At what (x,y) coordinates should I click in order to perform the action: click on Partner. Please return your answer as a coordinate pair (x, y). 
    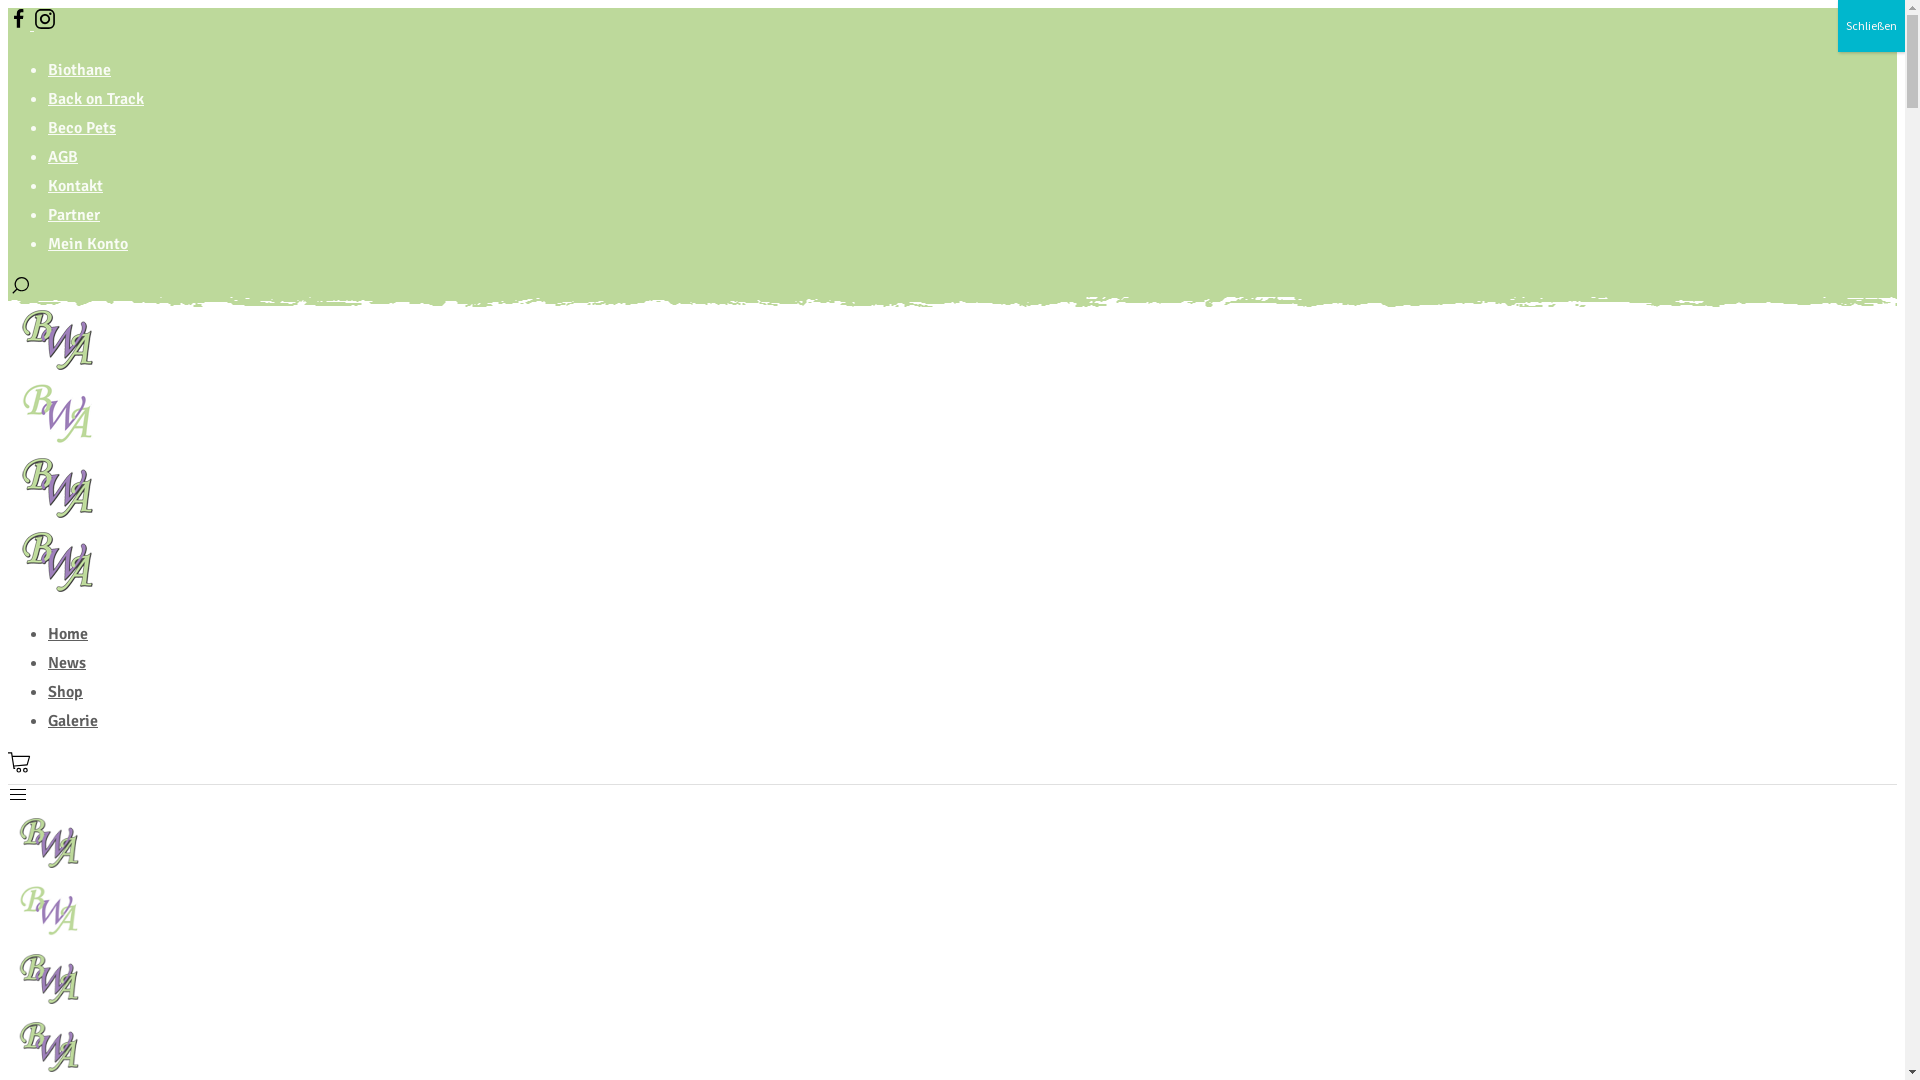
    Looking at the image, I should click on (74, 215).